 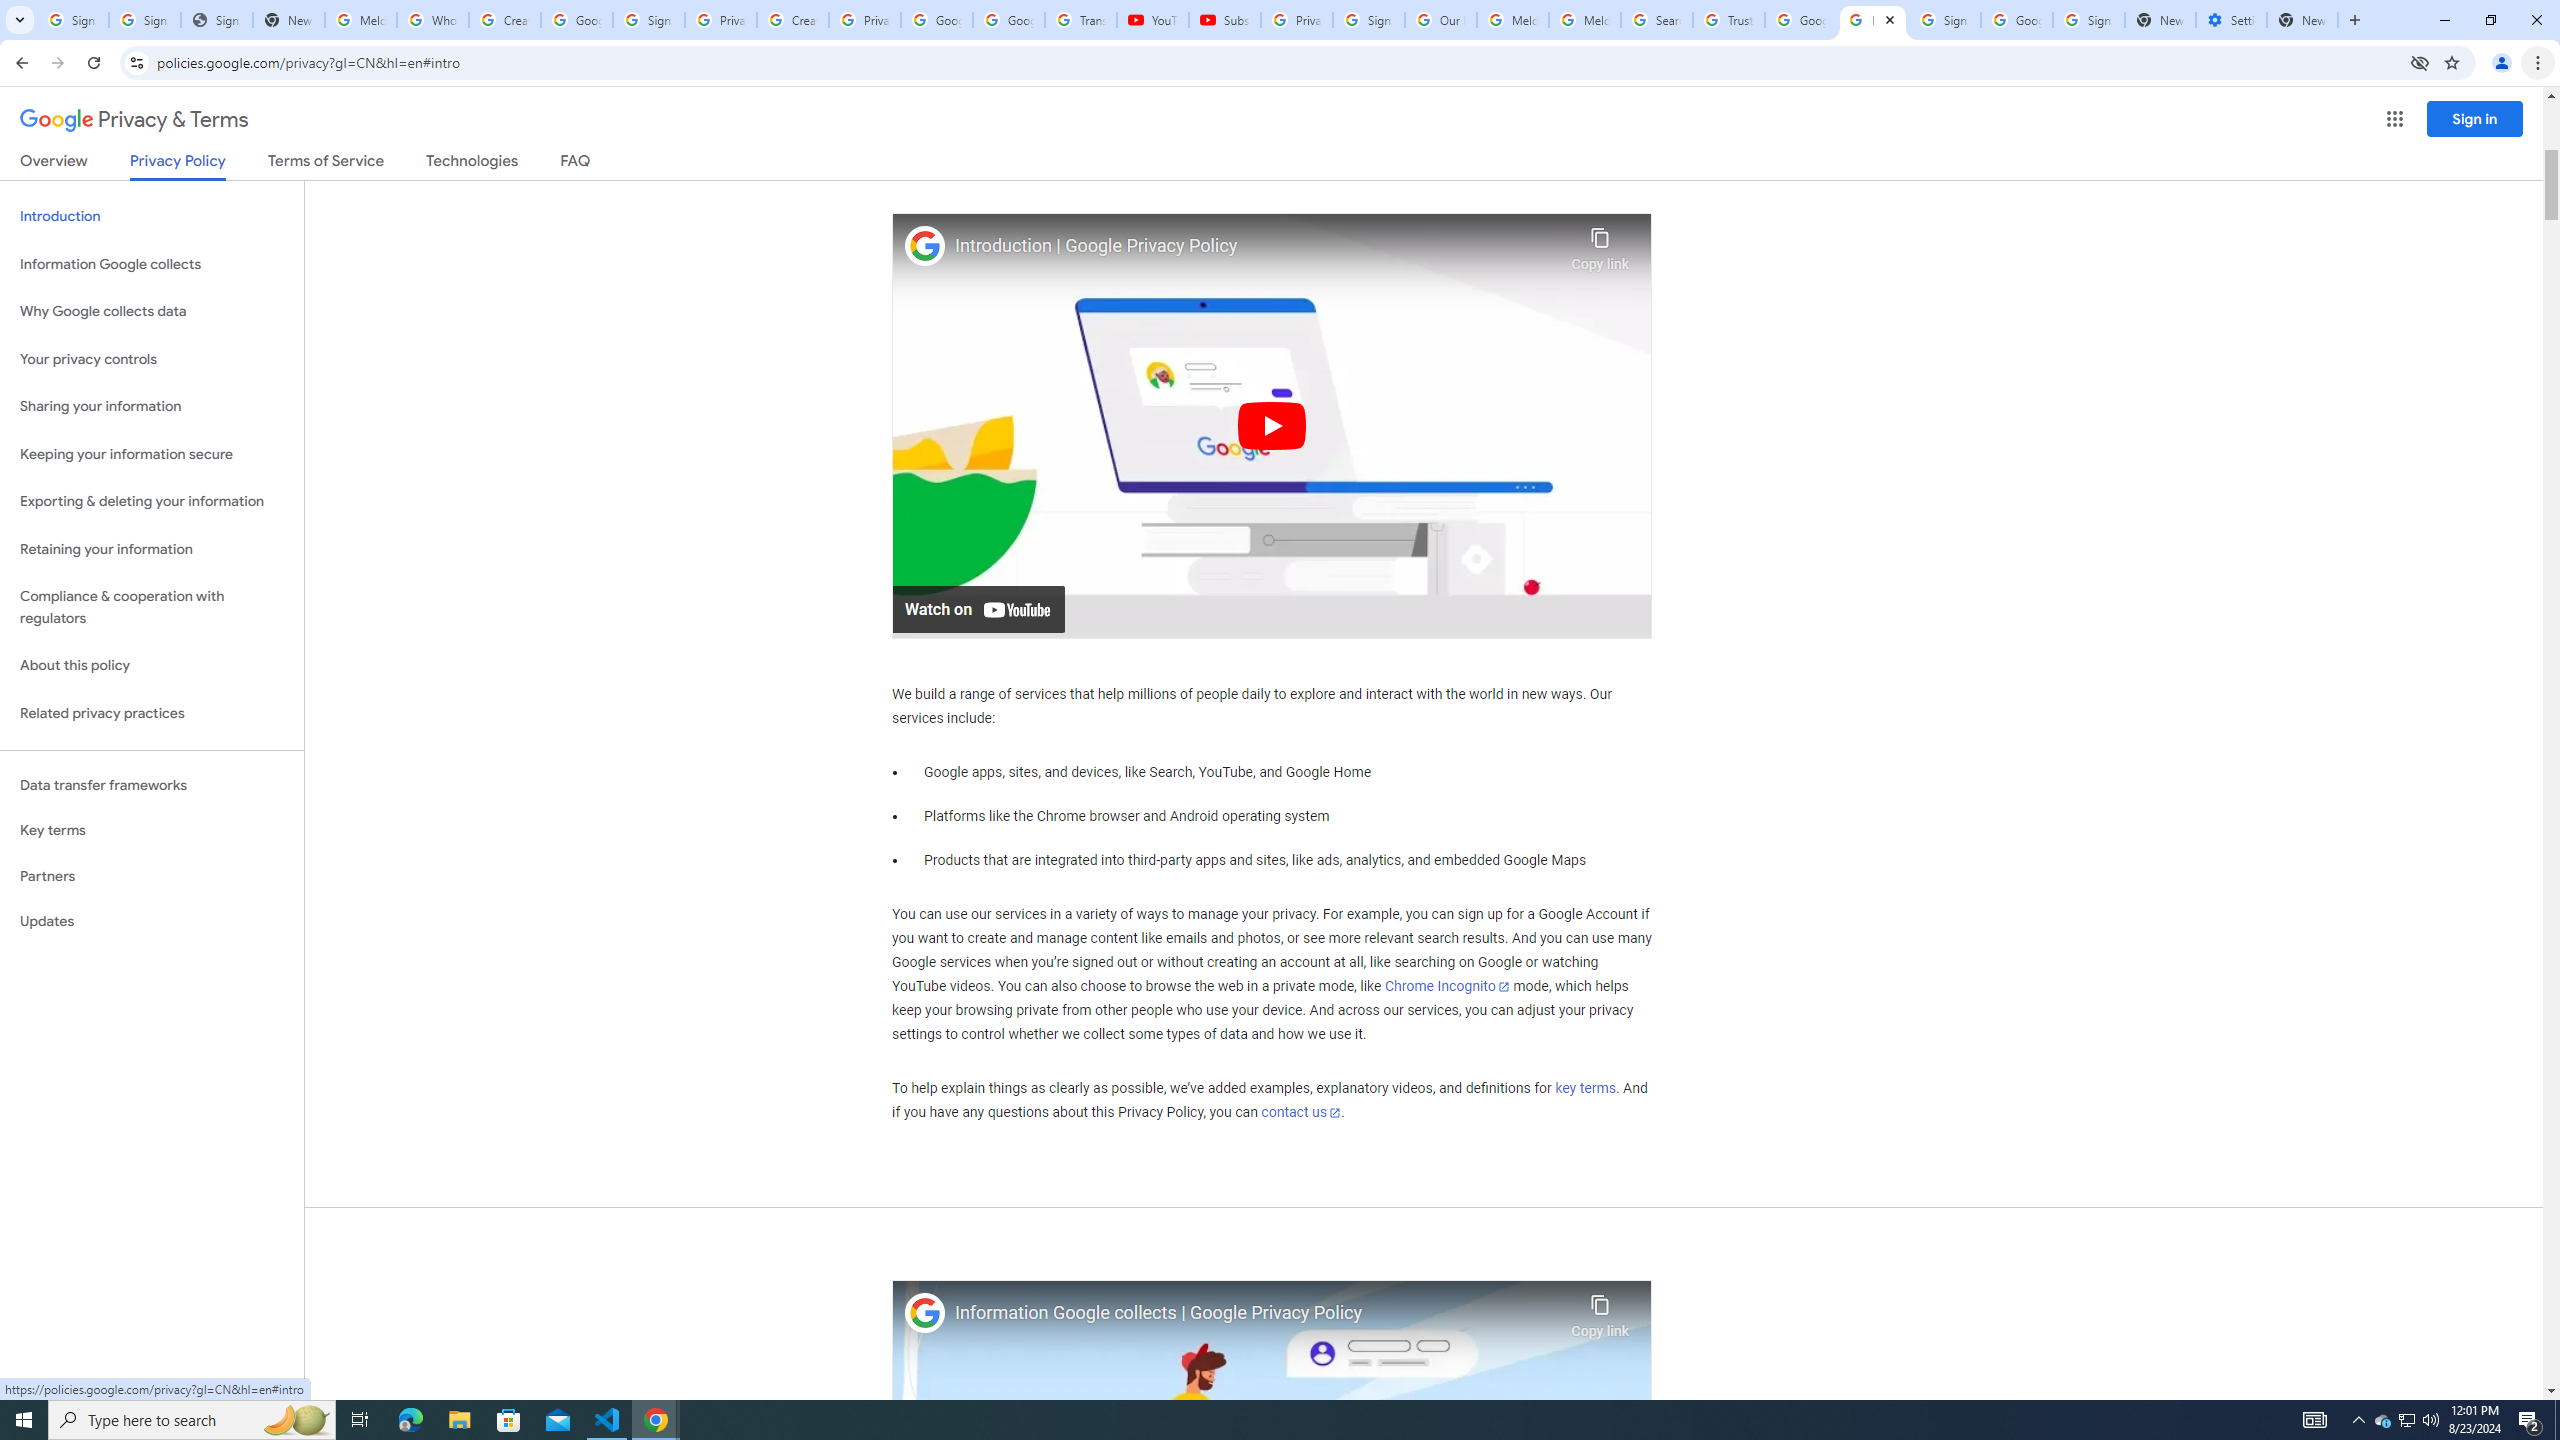 I want to click on Settings - Addresses and more, so click(x=2230, y=20).